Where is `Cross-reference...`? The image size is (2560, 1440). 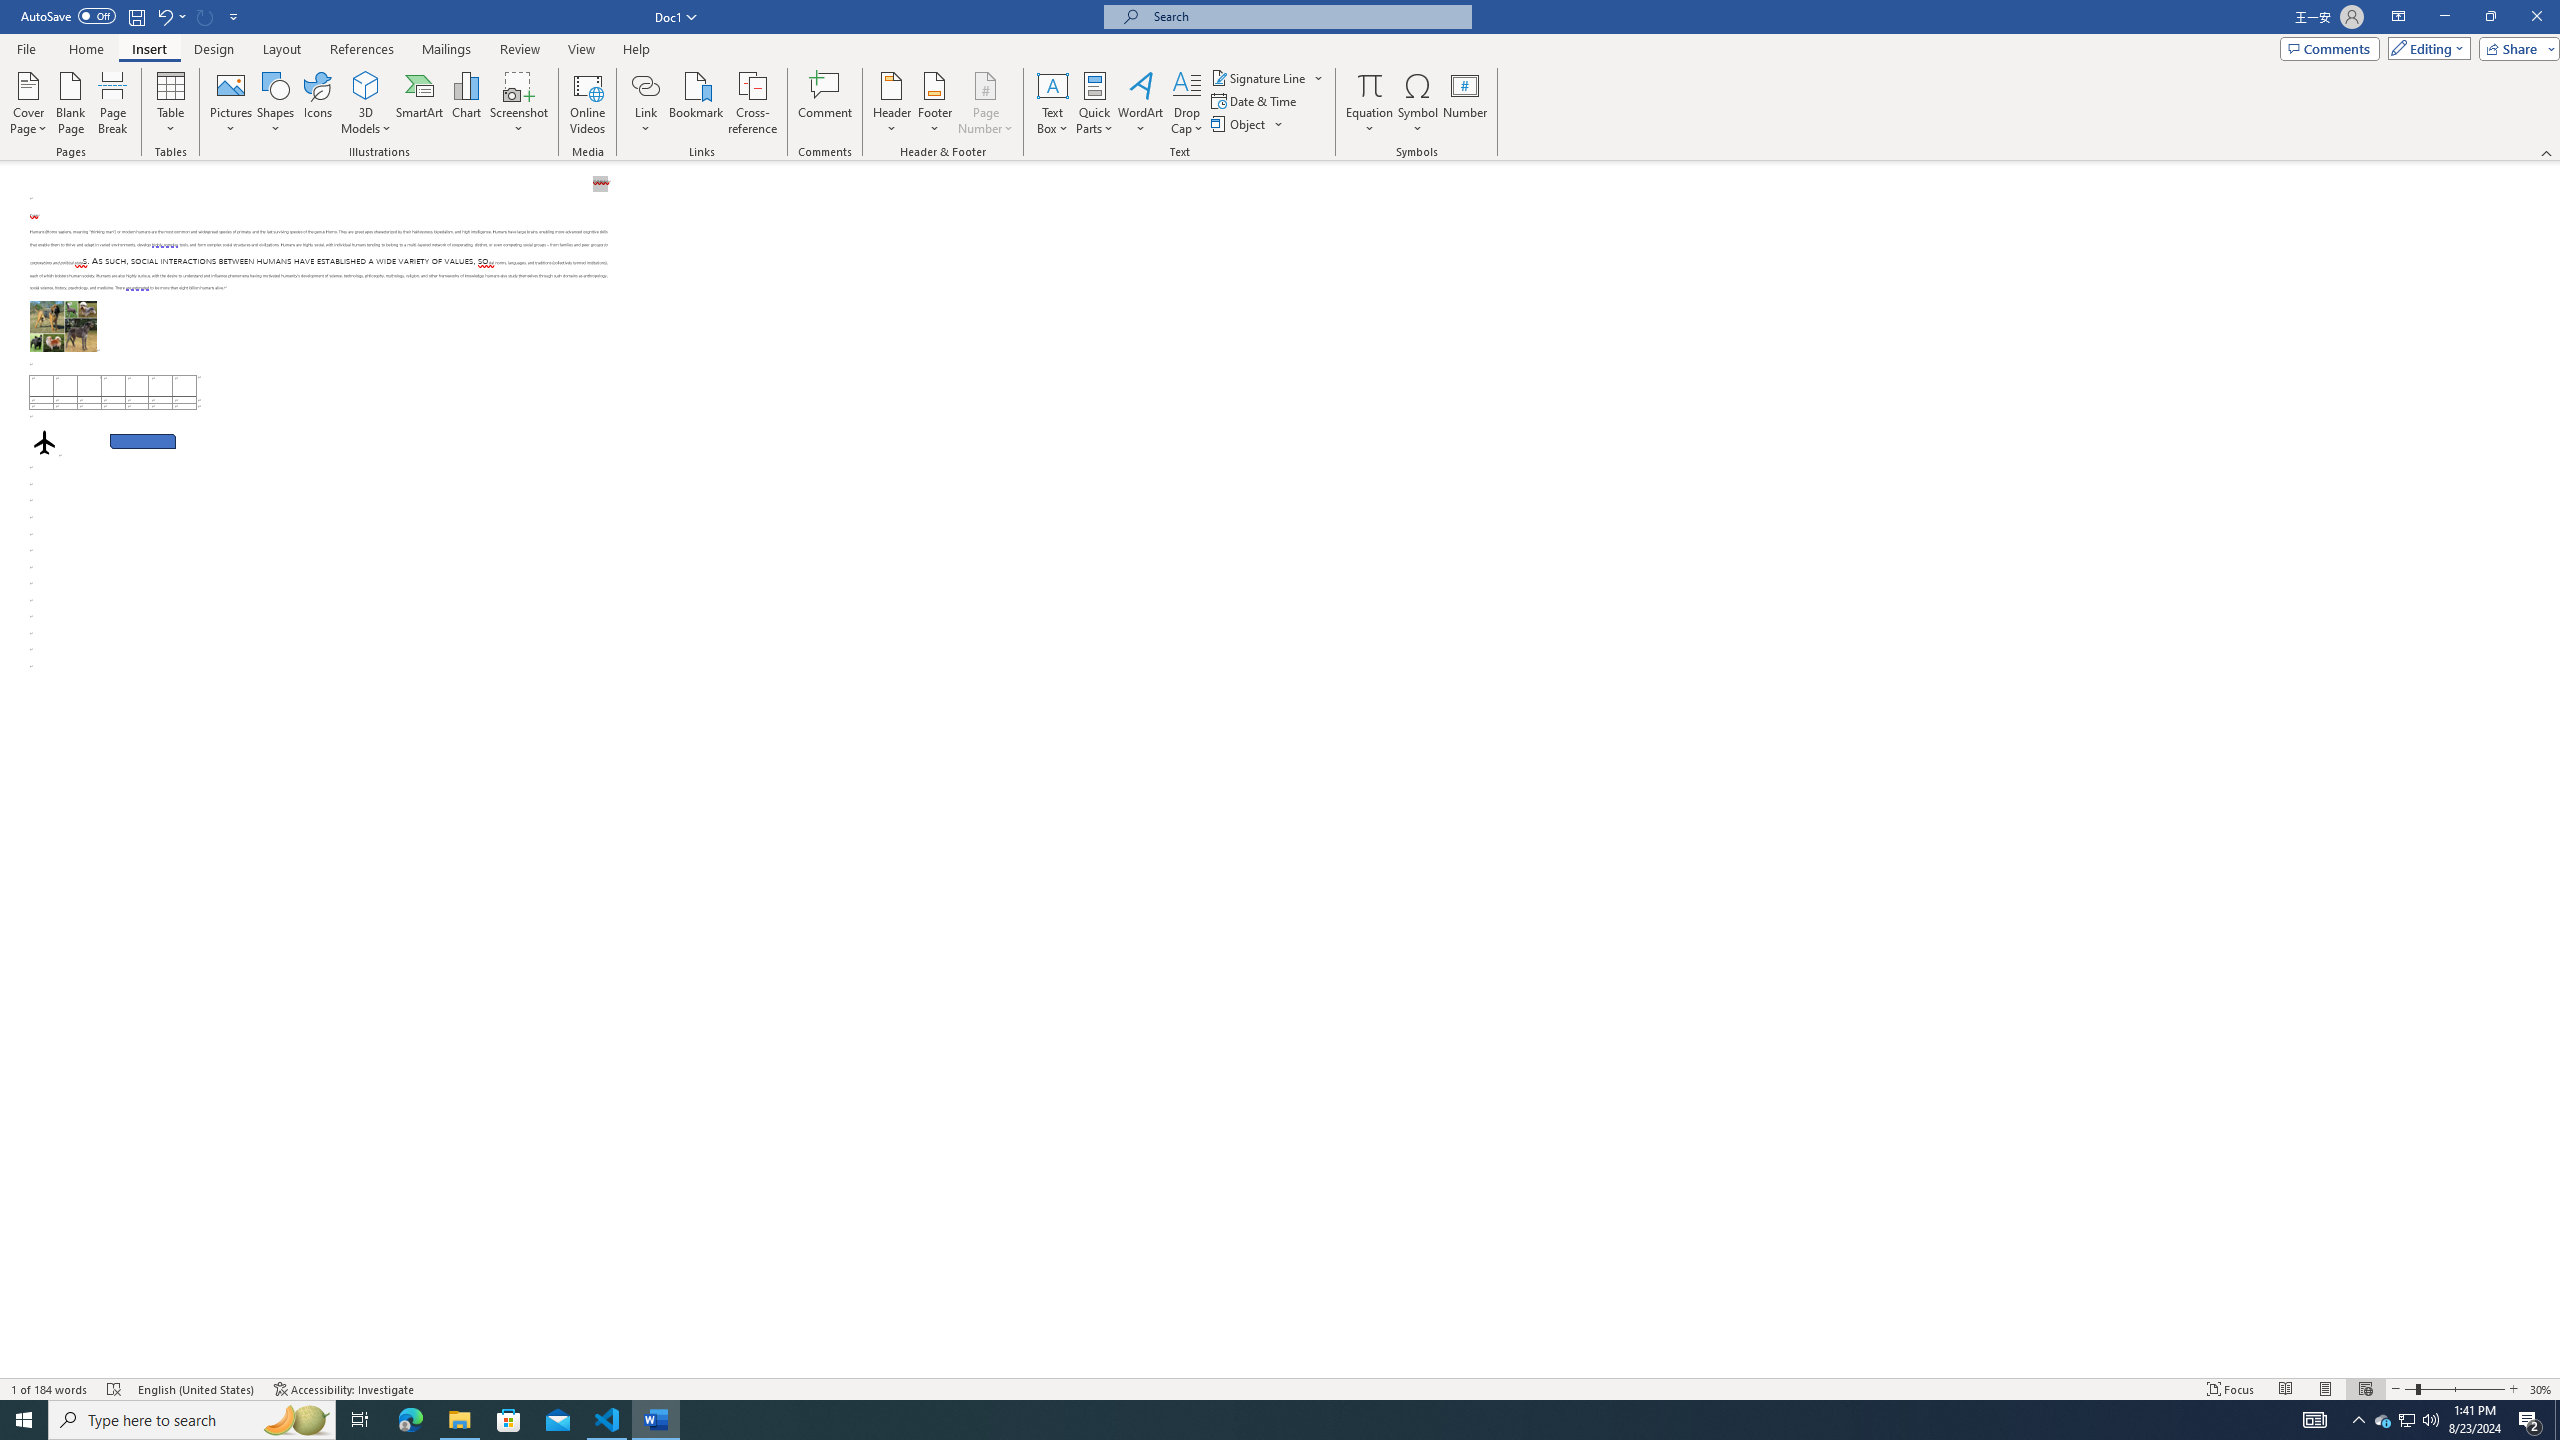
Cross-reference... is located at coordinates (754, 103).